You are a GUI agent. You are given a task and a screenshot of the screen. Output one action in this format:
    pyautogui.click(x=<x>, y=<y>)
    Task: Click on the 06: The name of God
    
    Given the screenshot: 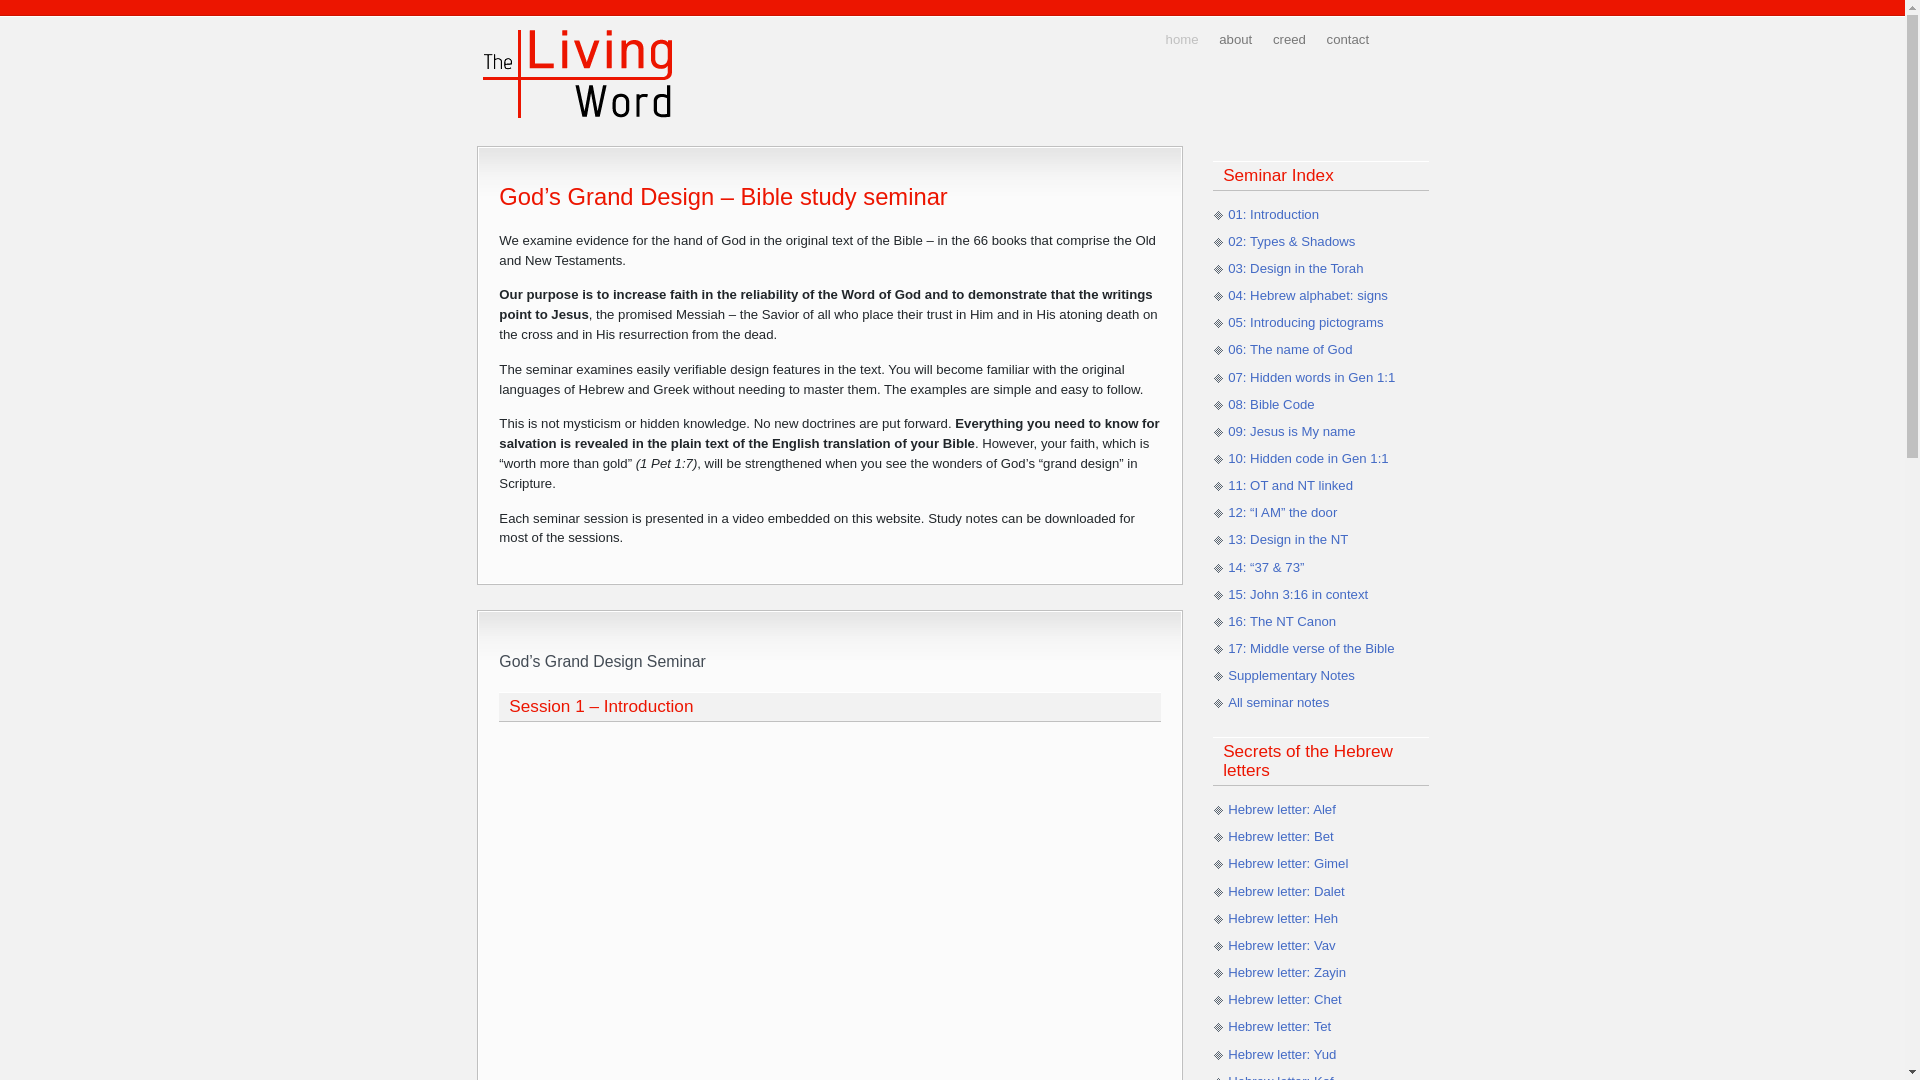 What is the action you would take?
    pyautogui.click(x=1290, y=350)
    